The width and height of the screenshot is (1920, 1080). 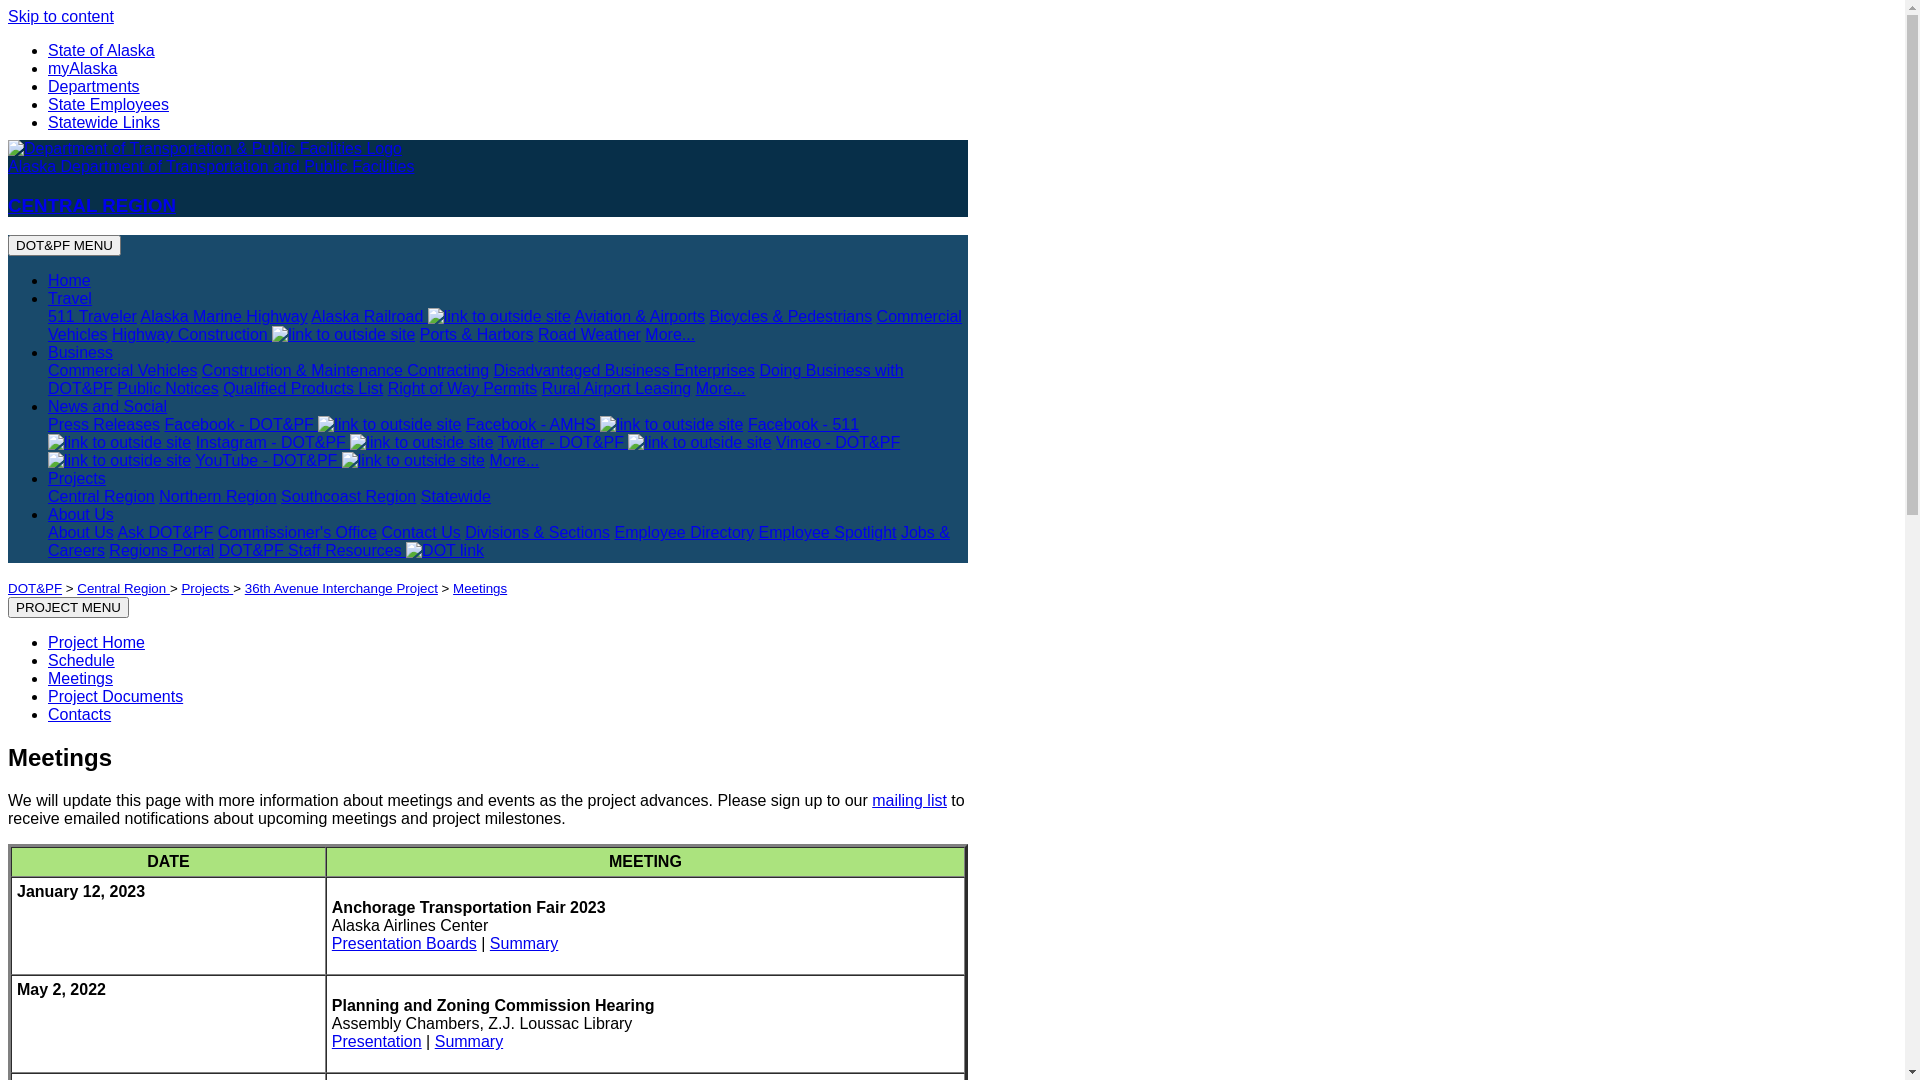 I want to click on Commercial Vehicles, so click(x=122, y=370).